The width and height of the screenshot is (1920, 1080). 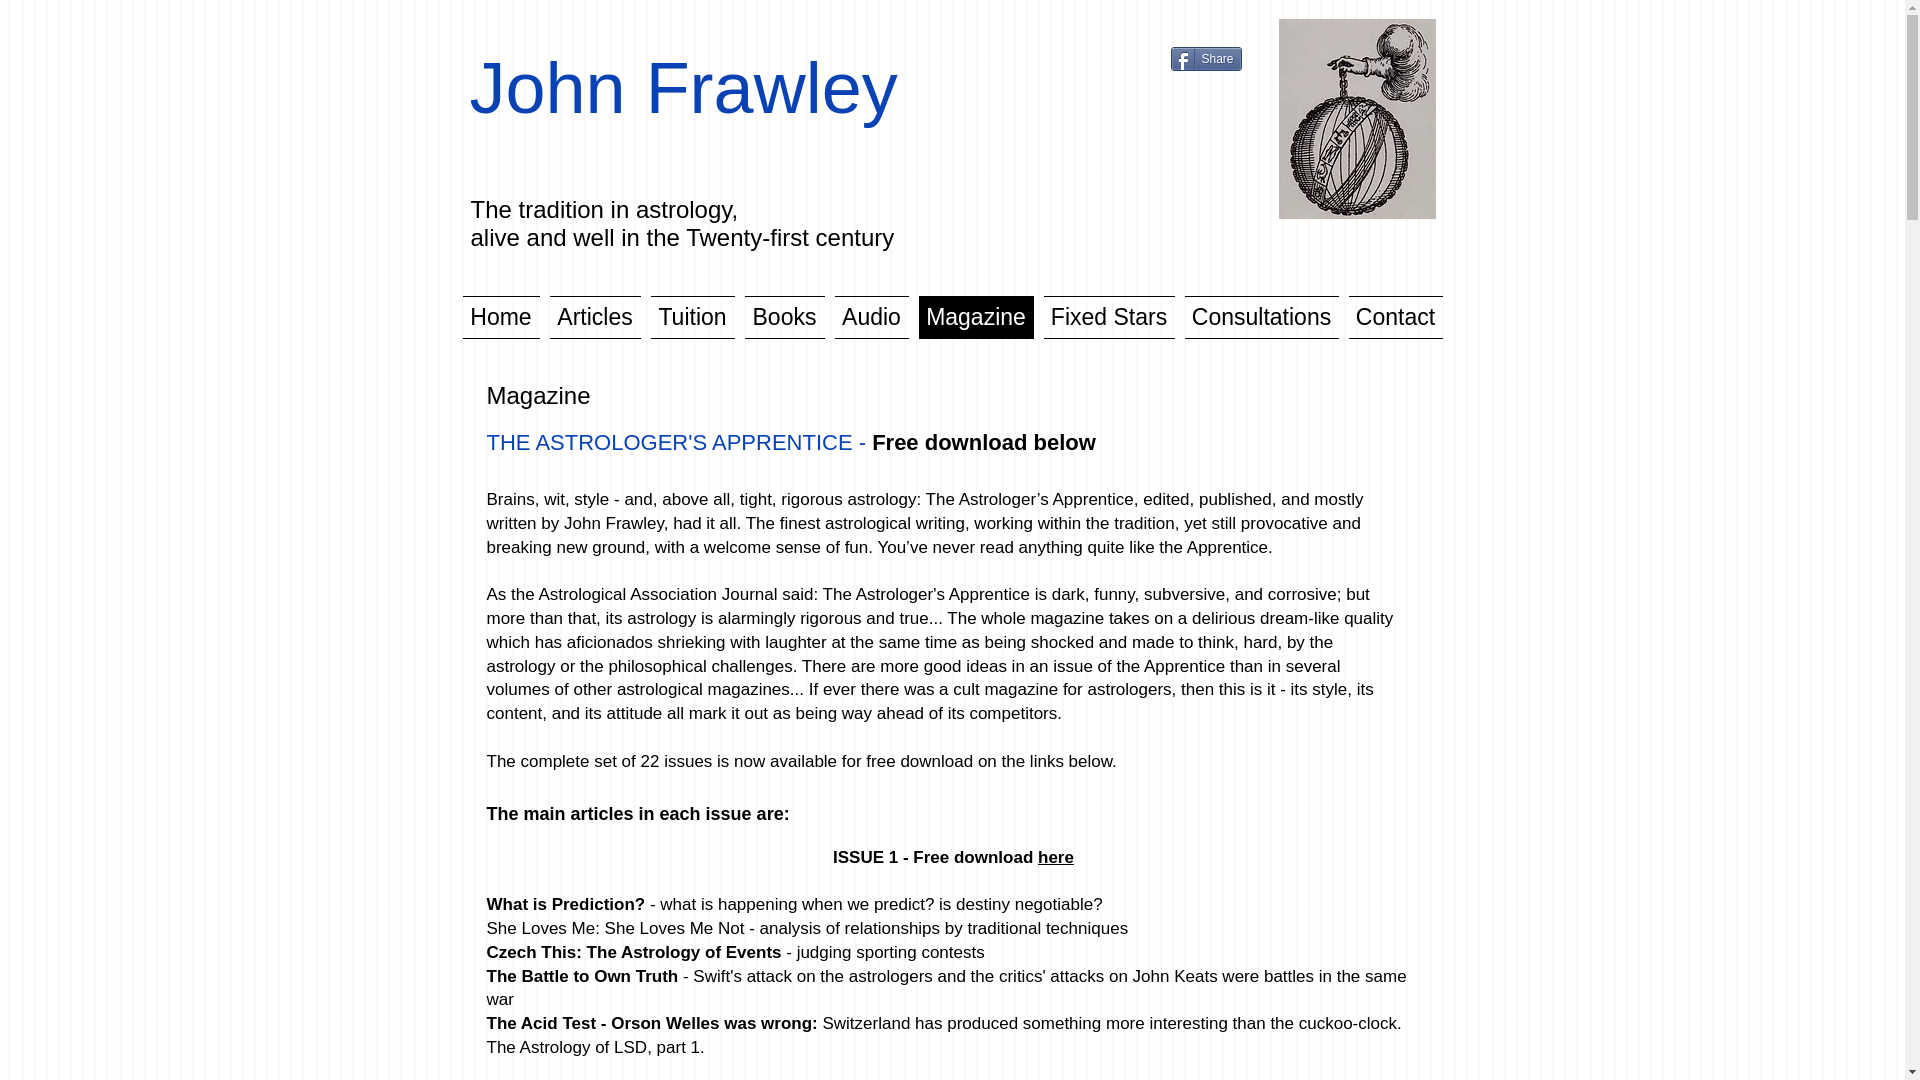 I want to click on Books, so click(x=784, y=317).